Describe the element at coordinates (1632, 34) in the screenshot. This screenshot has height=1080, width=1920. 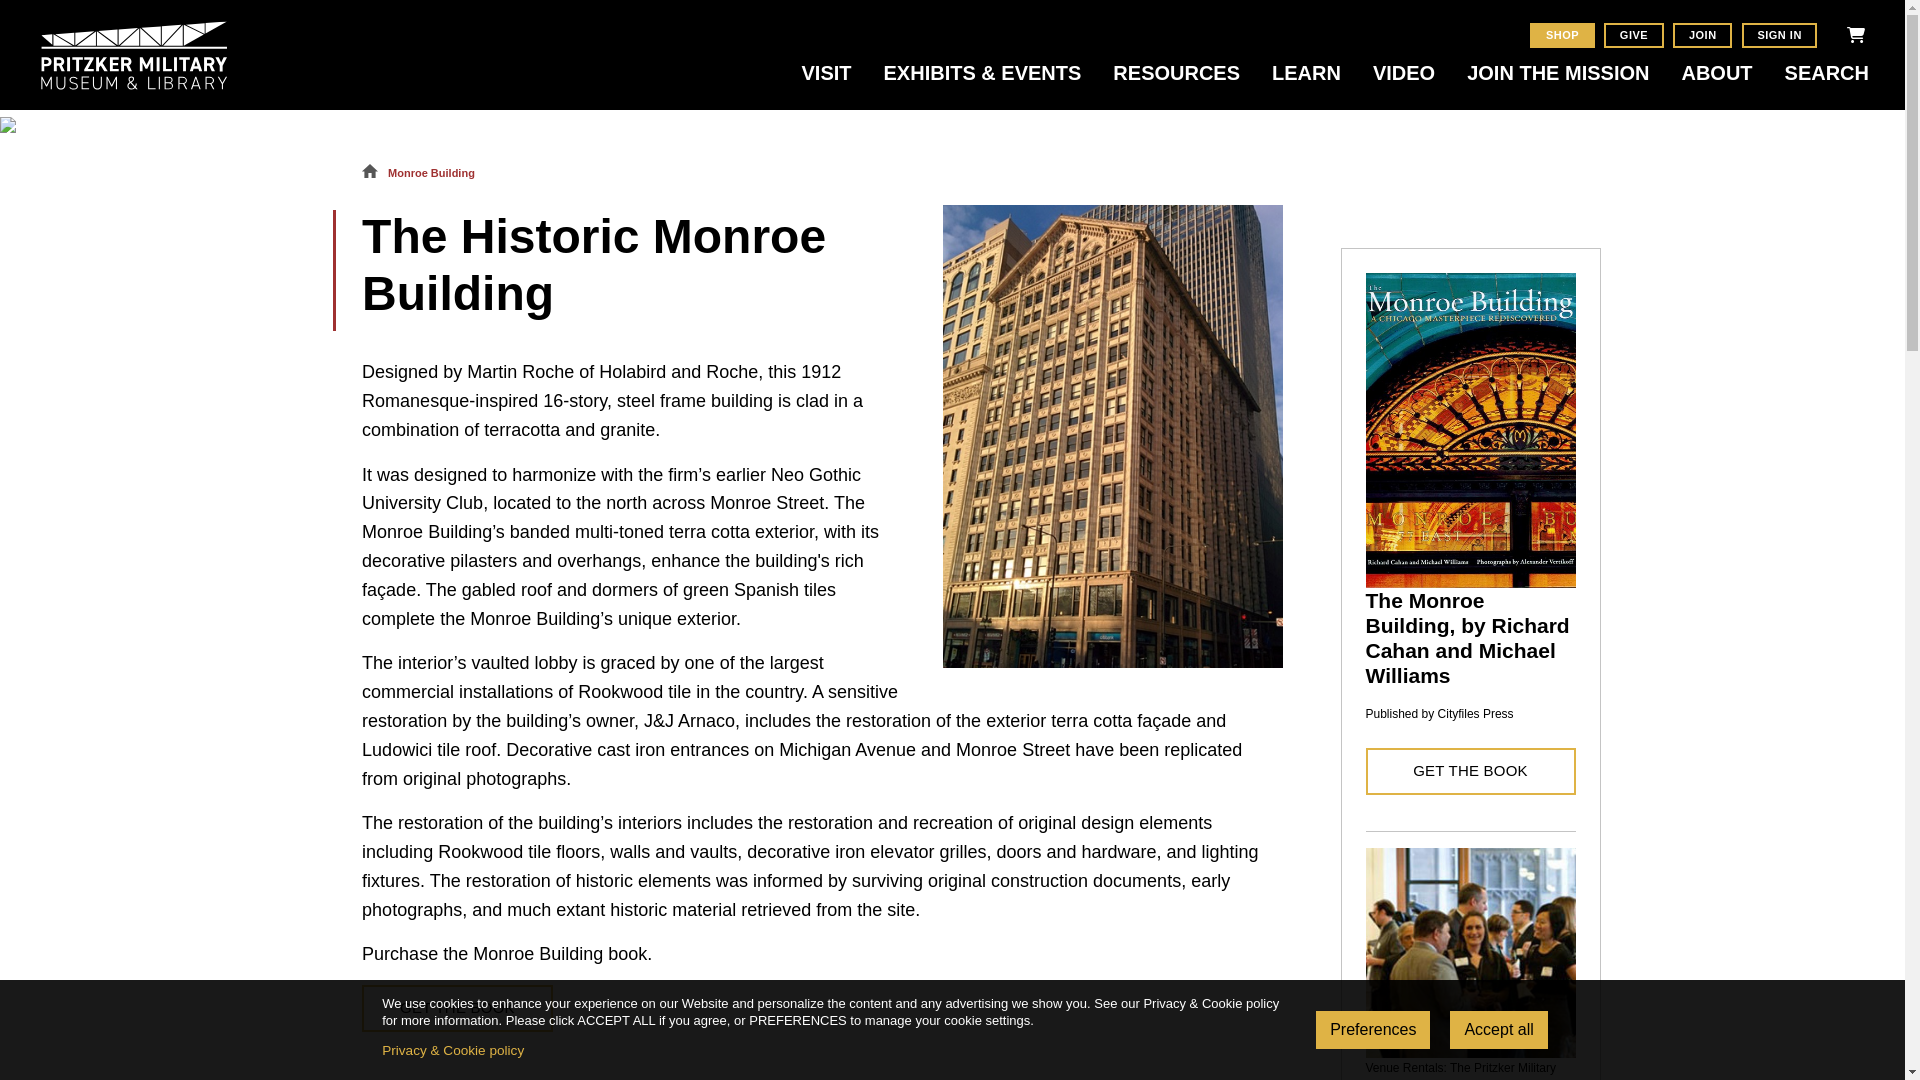
I see `GIVE` at that location.